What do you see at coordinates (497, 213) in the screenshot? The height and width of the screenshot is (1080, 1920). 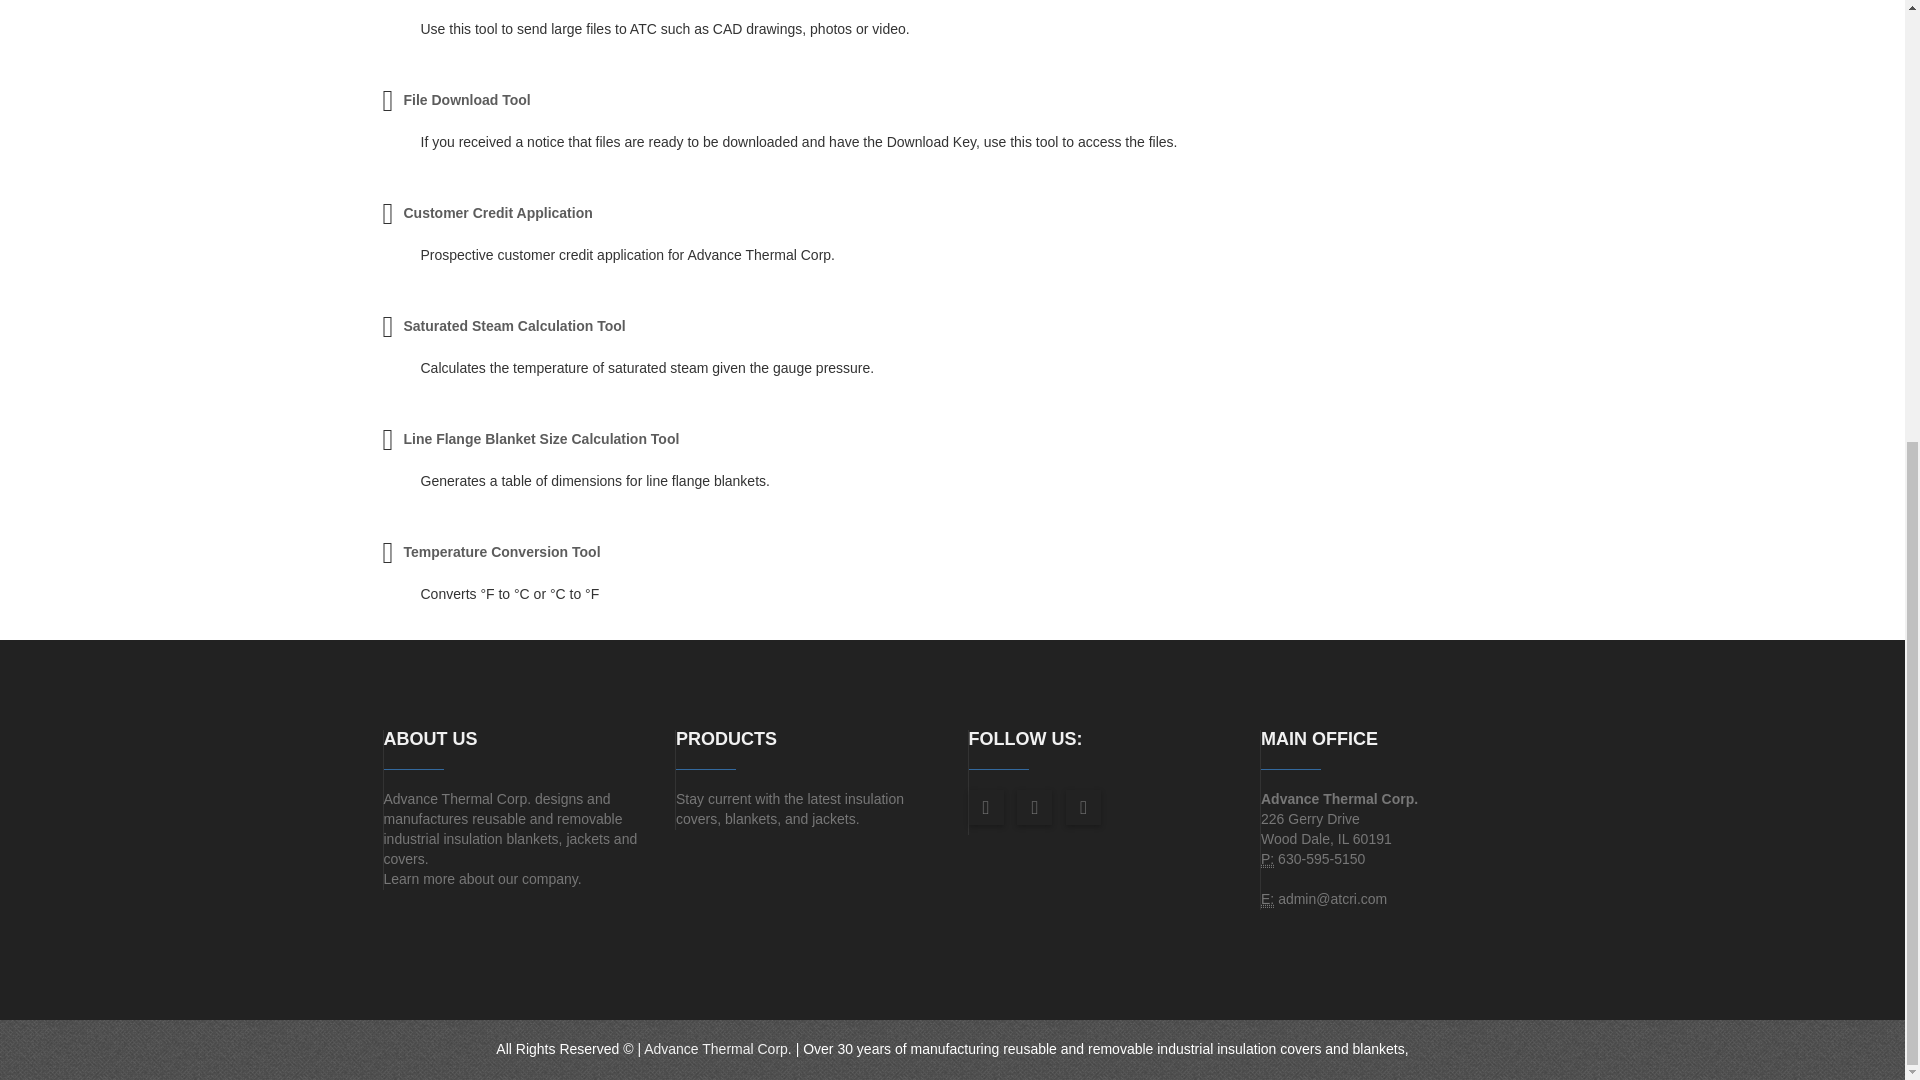 I see `Customer Credit Application` at bounding box center [497, 213].